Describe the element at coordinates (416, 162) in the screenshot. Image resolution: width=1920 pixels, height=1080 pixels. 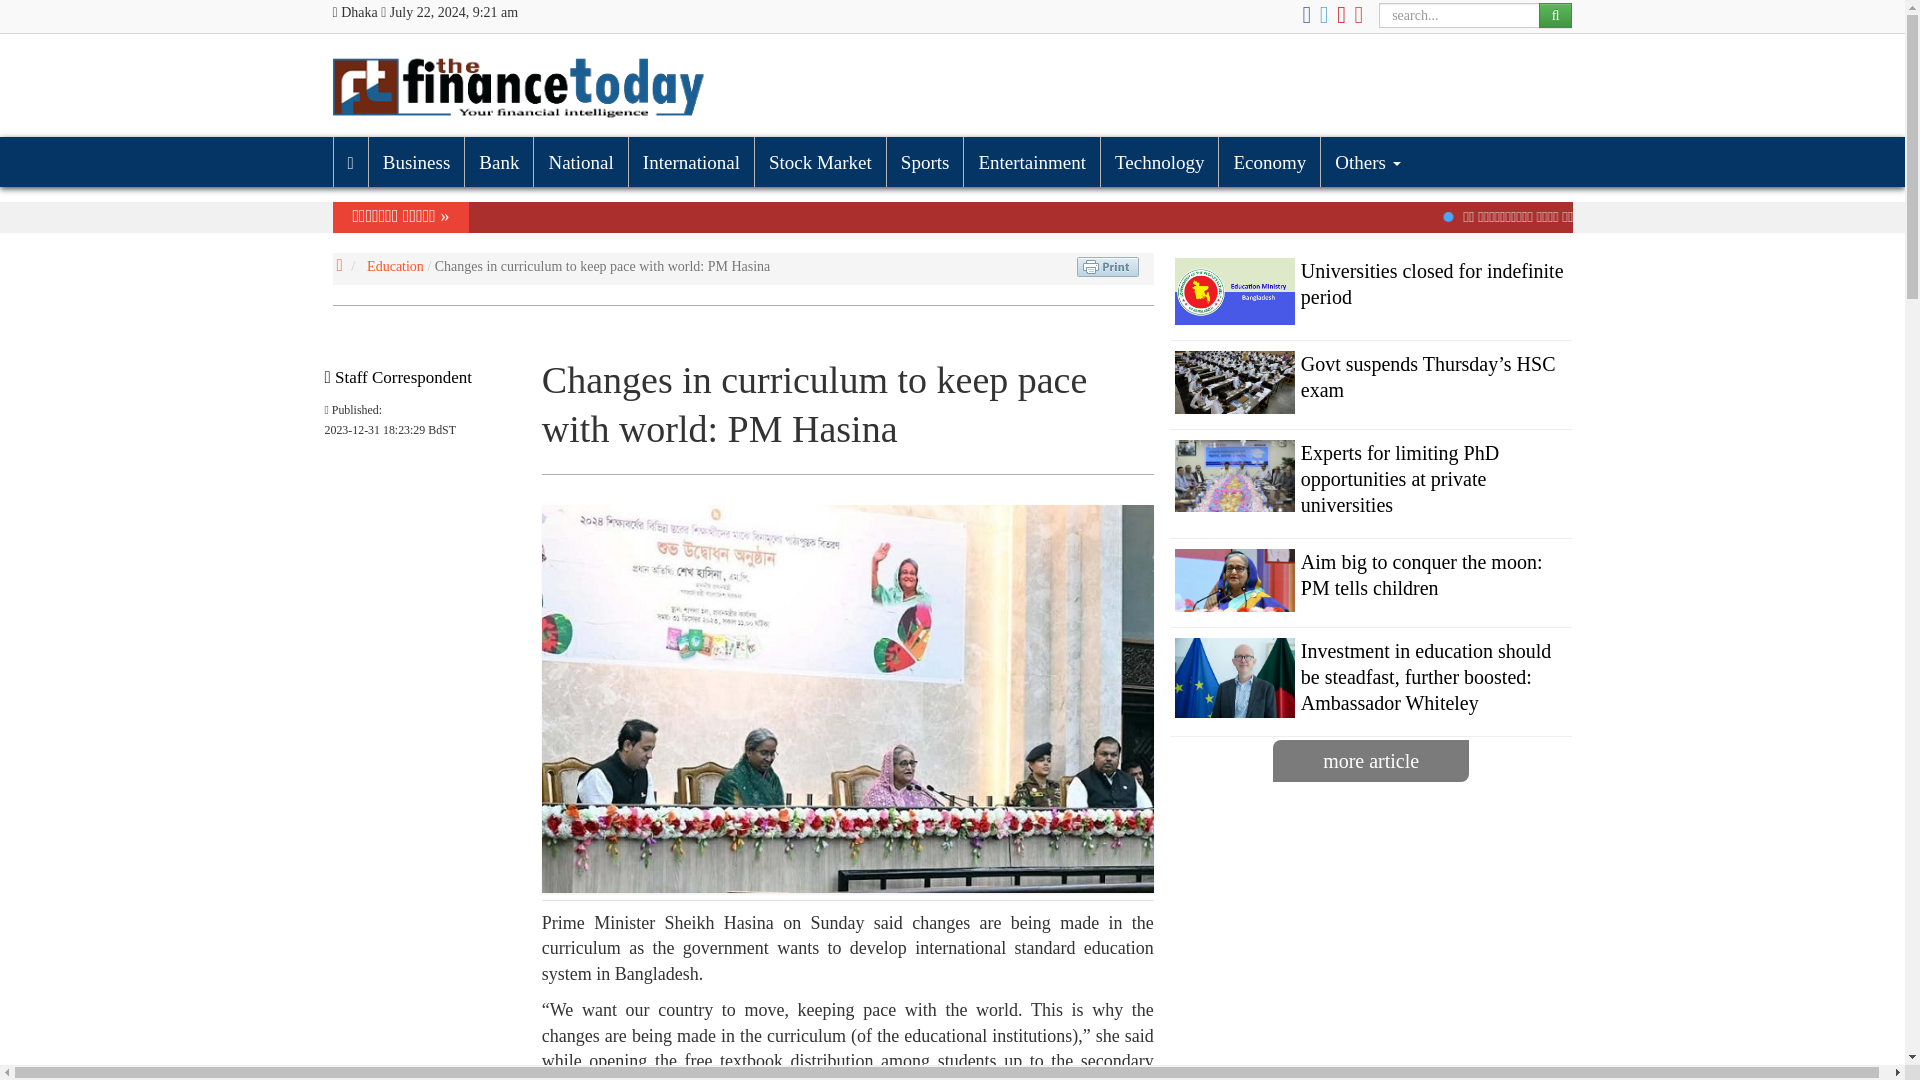
I see `Business` at that location.